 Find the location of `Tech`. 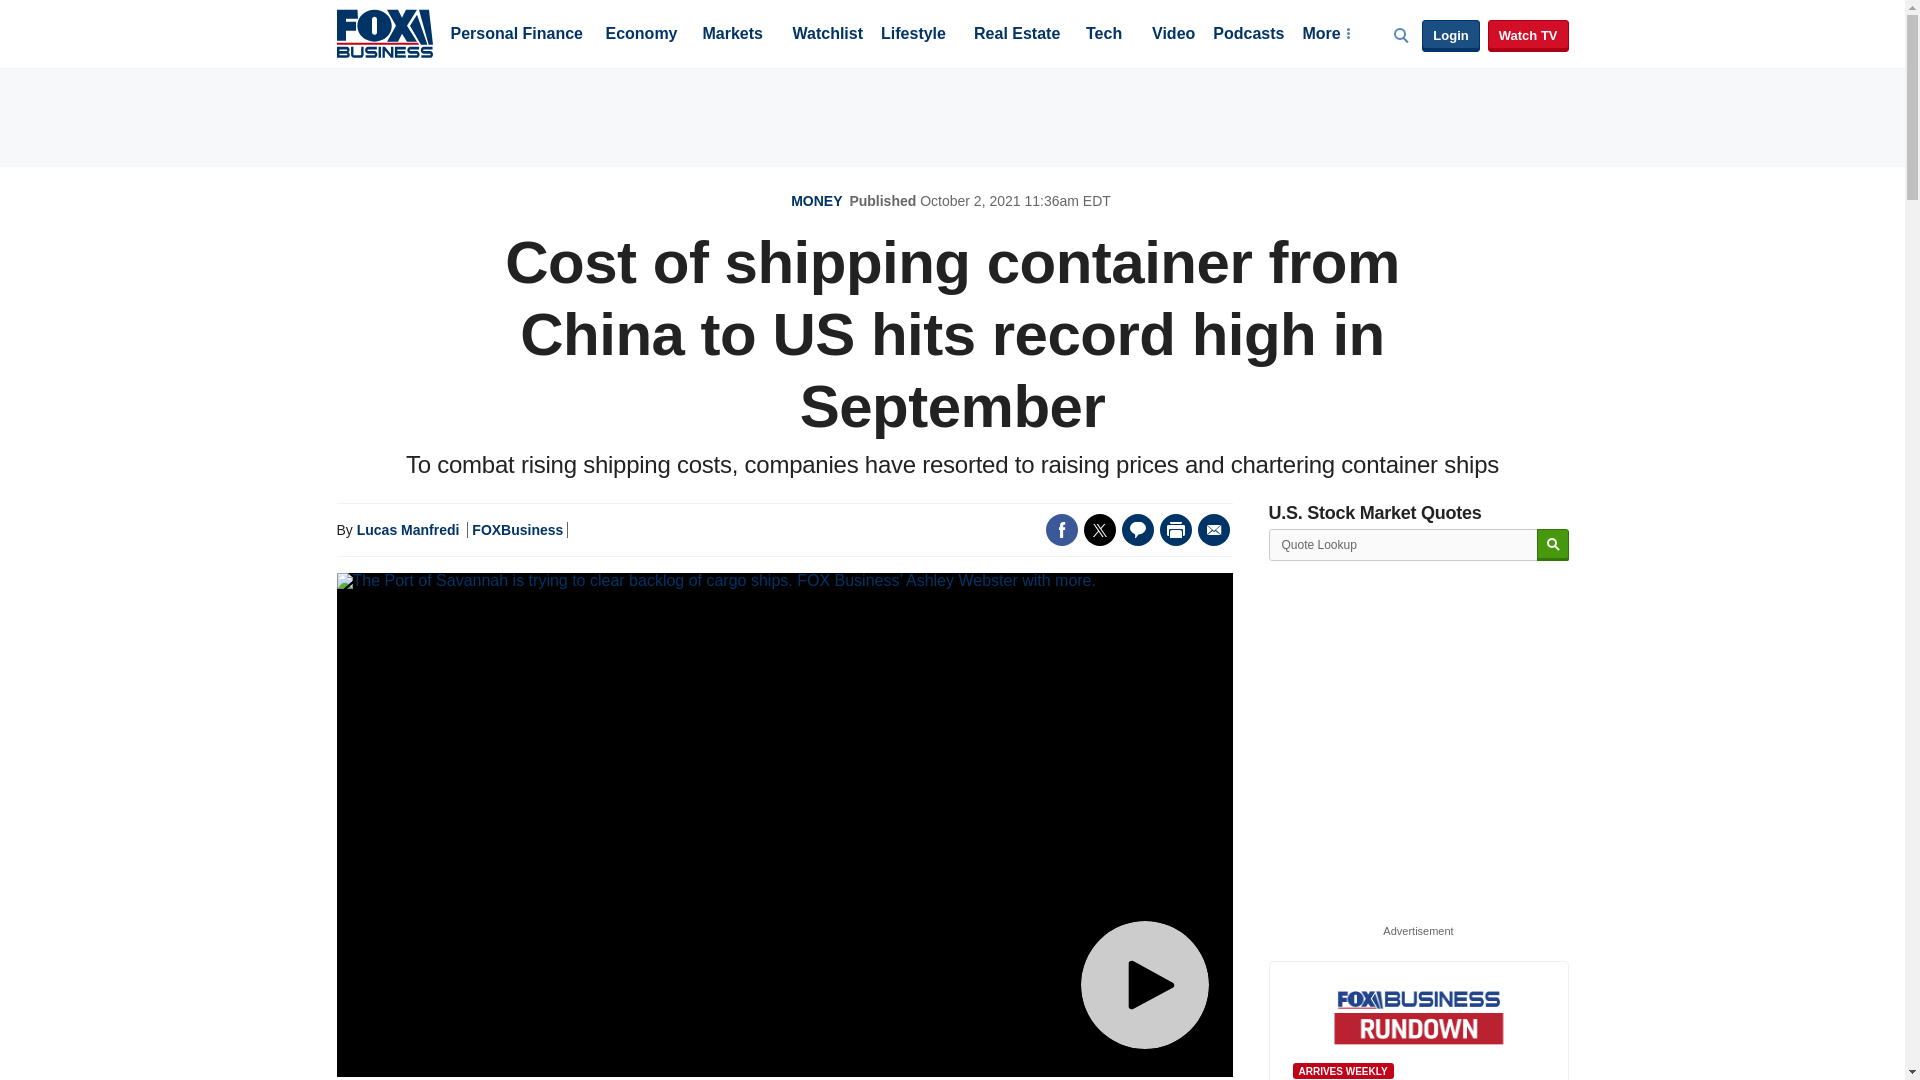

Tech is located at coordinates (1104, 35).